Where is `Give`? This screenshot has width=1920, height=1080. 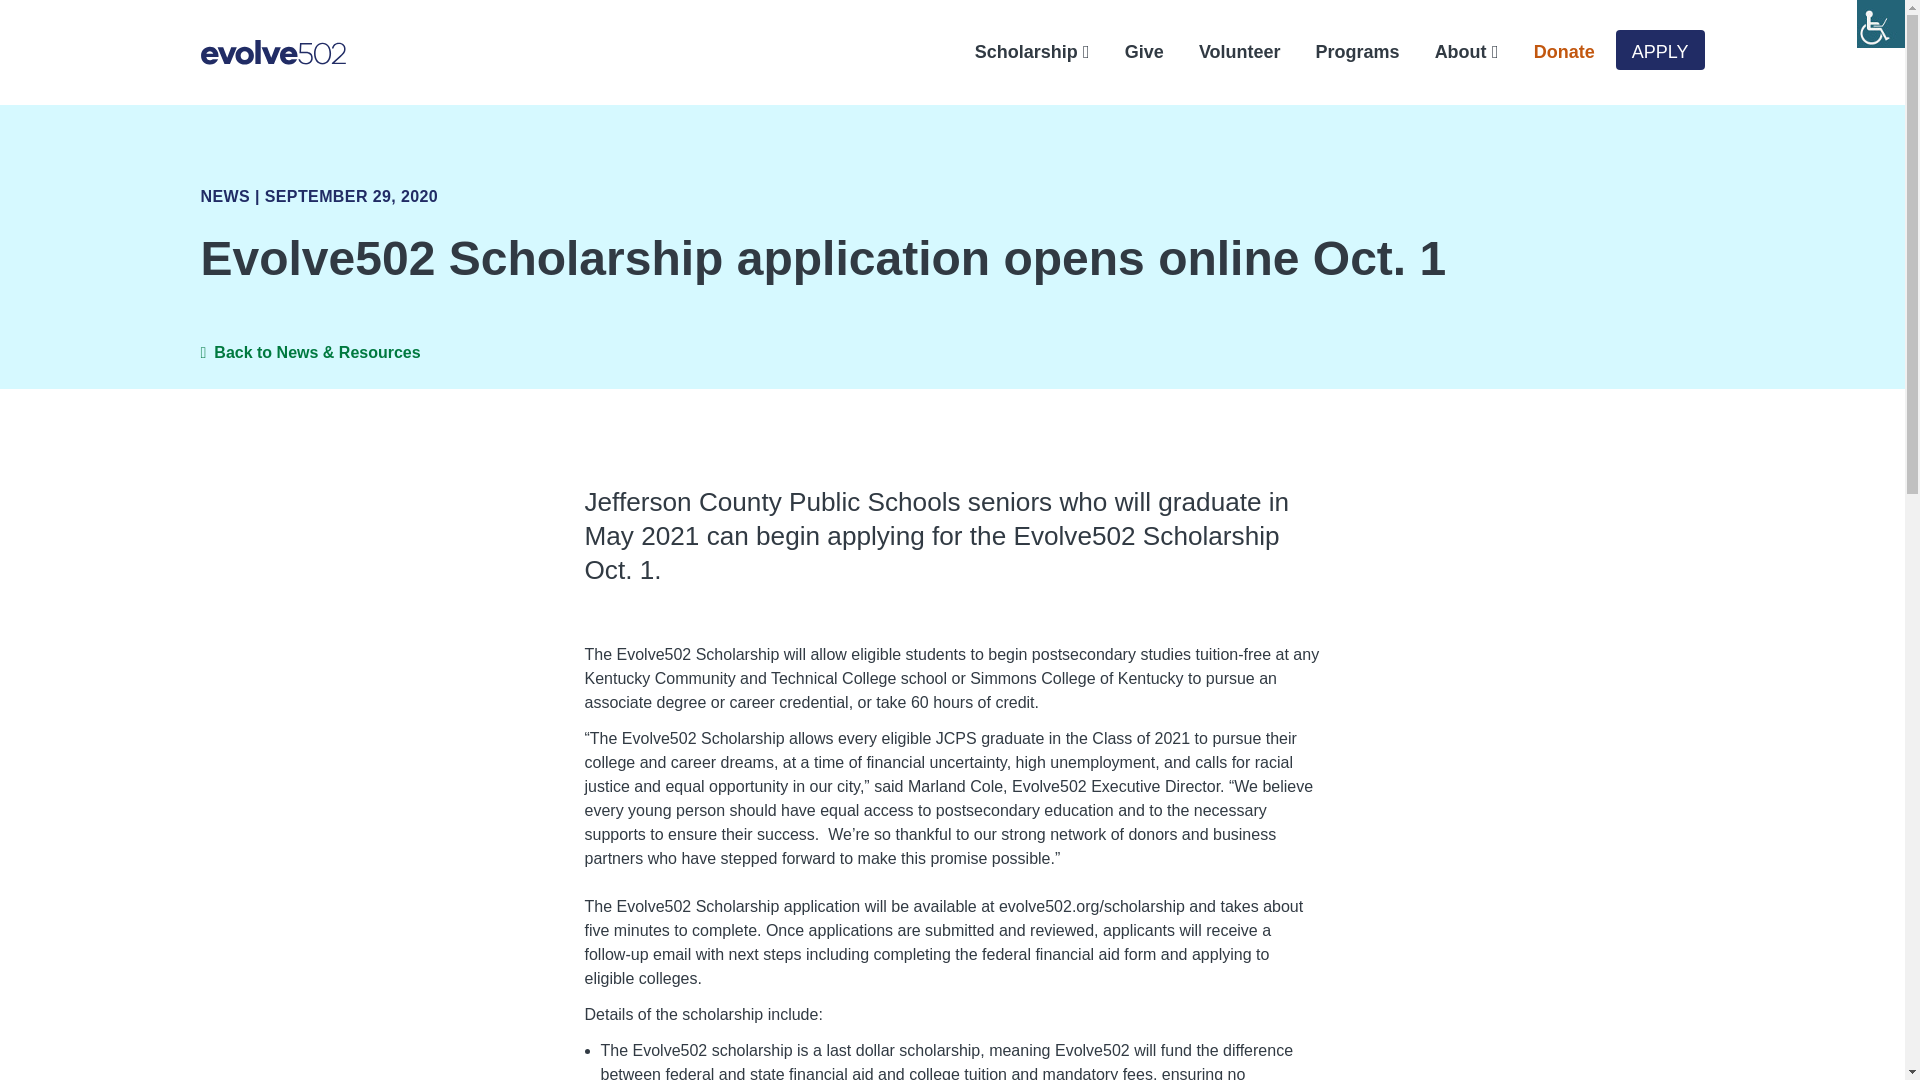 Give is located at coordinates (1132, 52).